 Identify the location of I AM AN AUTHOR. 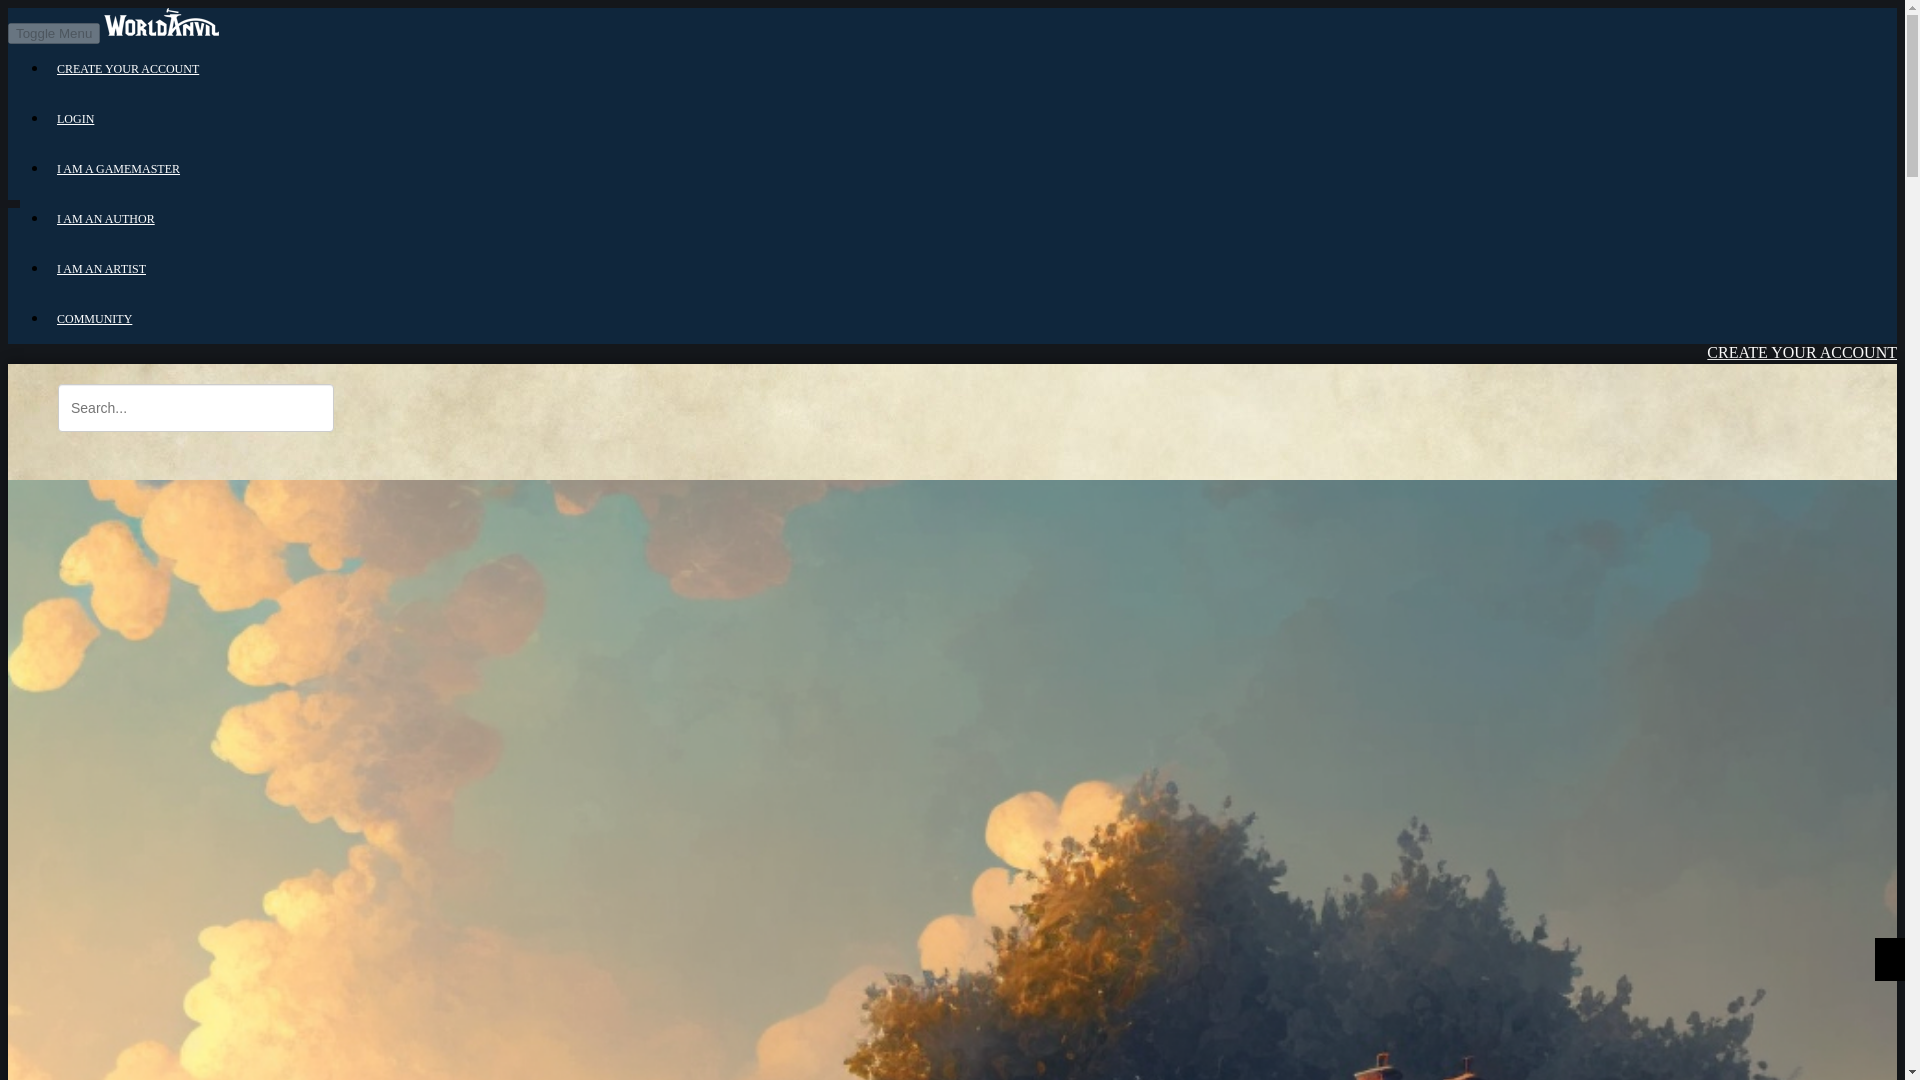
(106, 218).